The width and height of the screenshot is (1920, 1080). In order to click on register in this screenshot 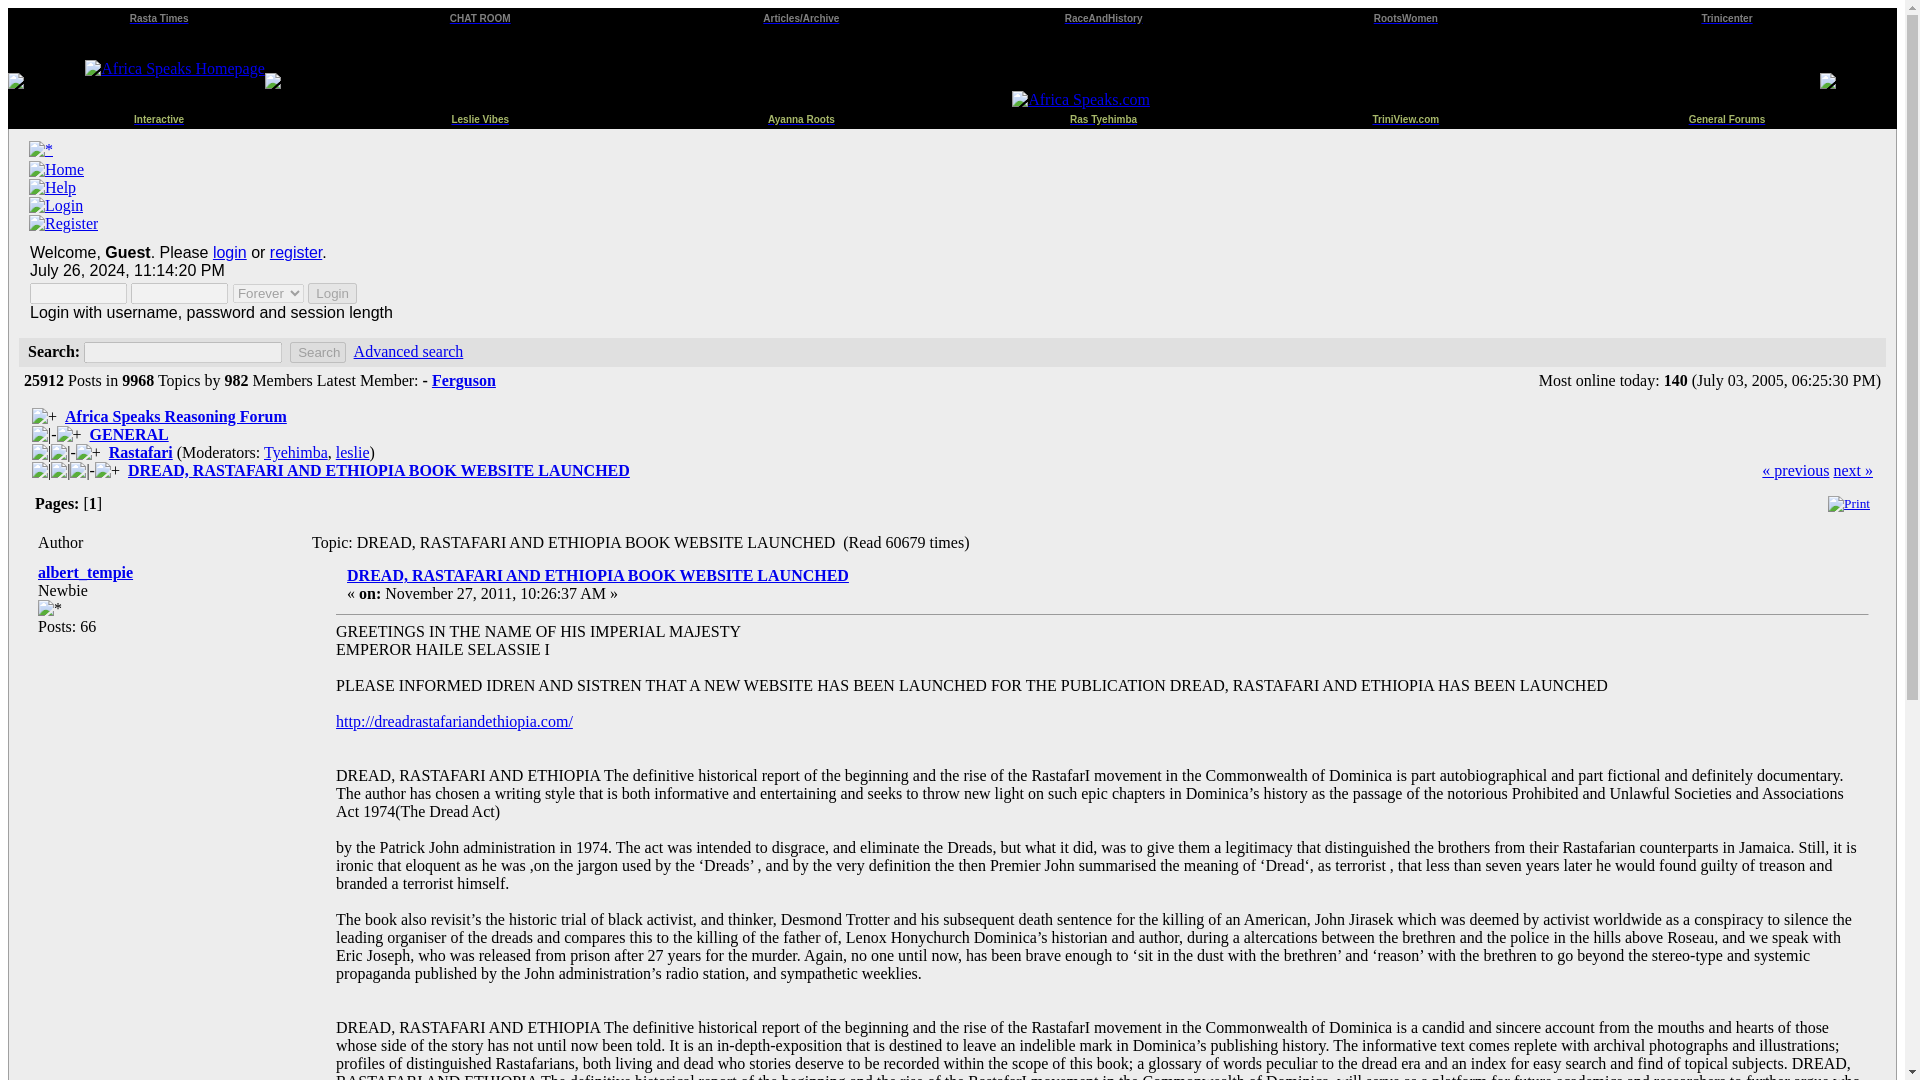, I will do `click(296, 252)`.